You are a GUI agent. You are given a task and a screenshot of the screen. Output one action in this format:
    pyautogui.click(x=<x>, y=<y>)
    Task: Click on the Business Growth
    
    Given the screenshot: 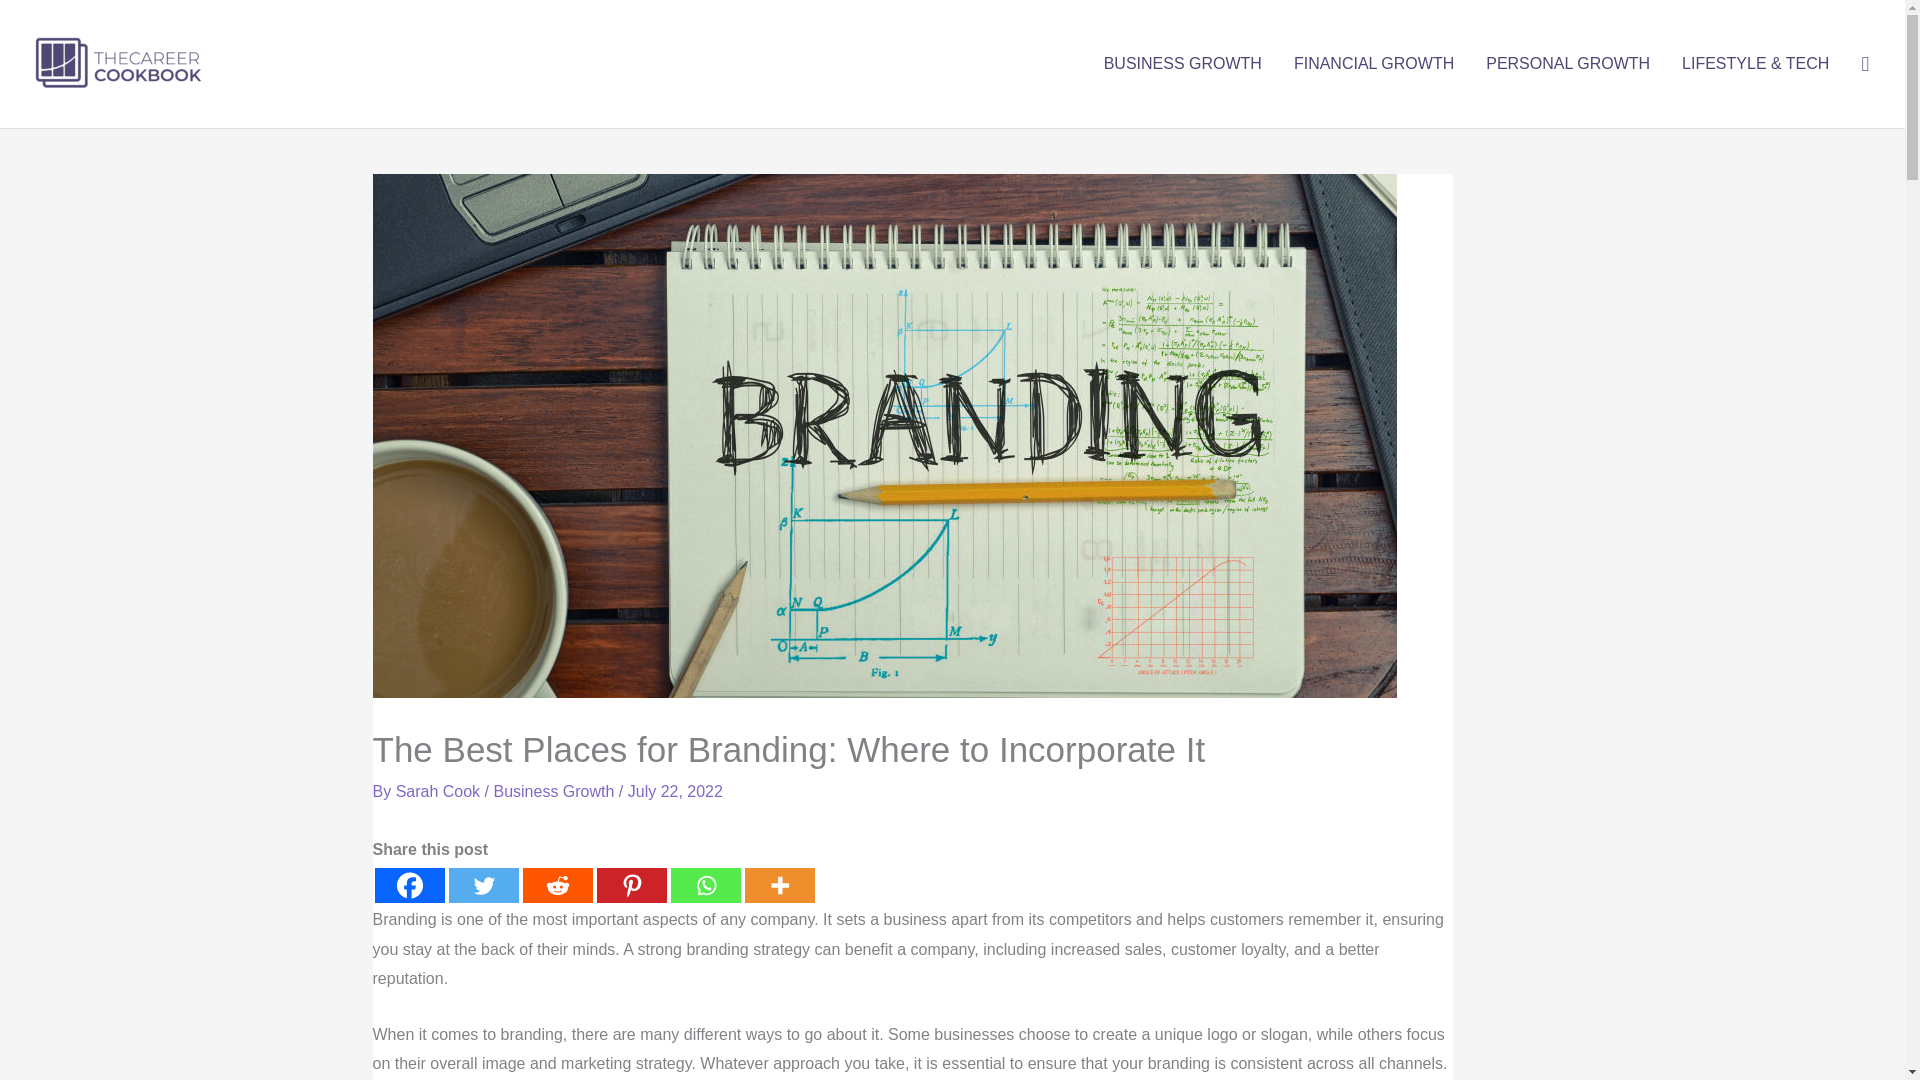 What is the action you would take?
    pyautogui.click(x=554, y=792)
    